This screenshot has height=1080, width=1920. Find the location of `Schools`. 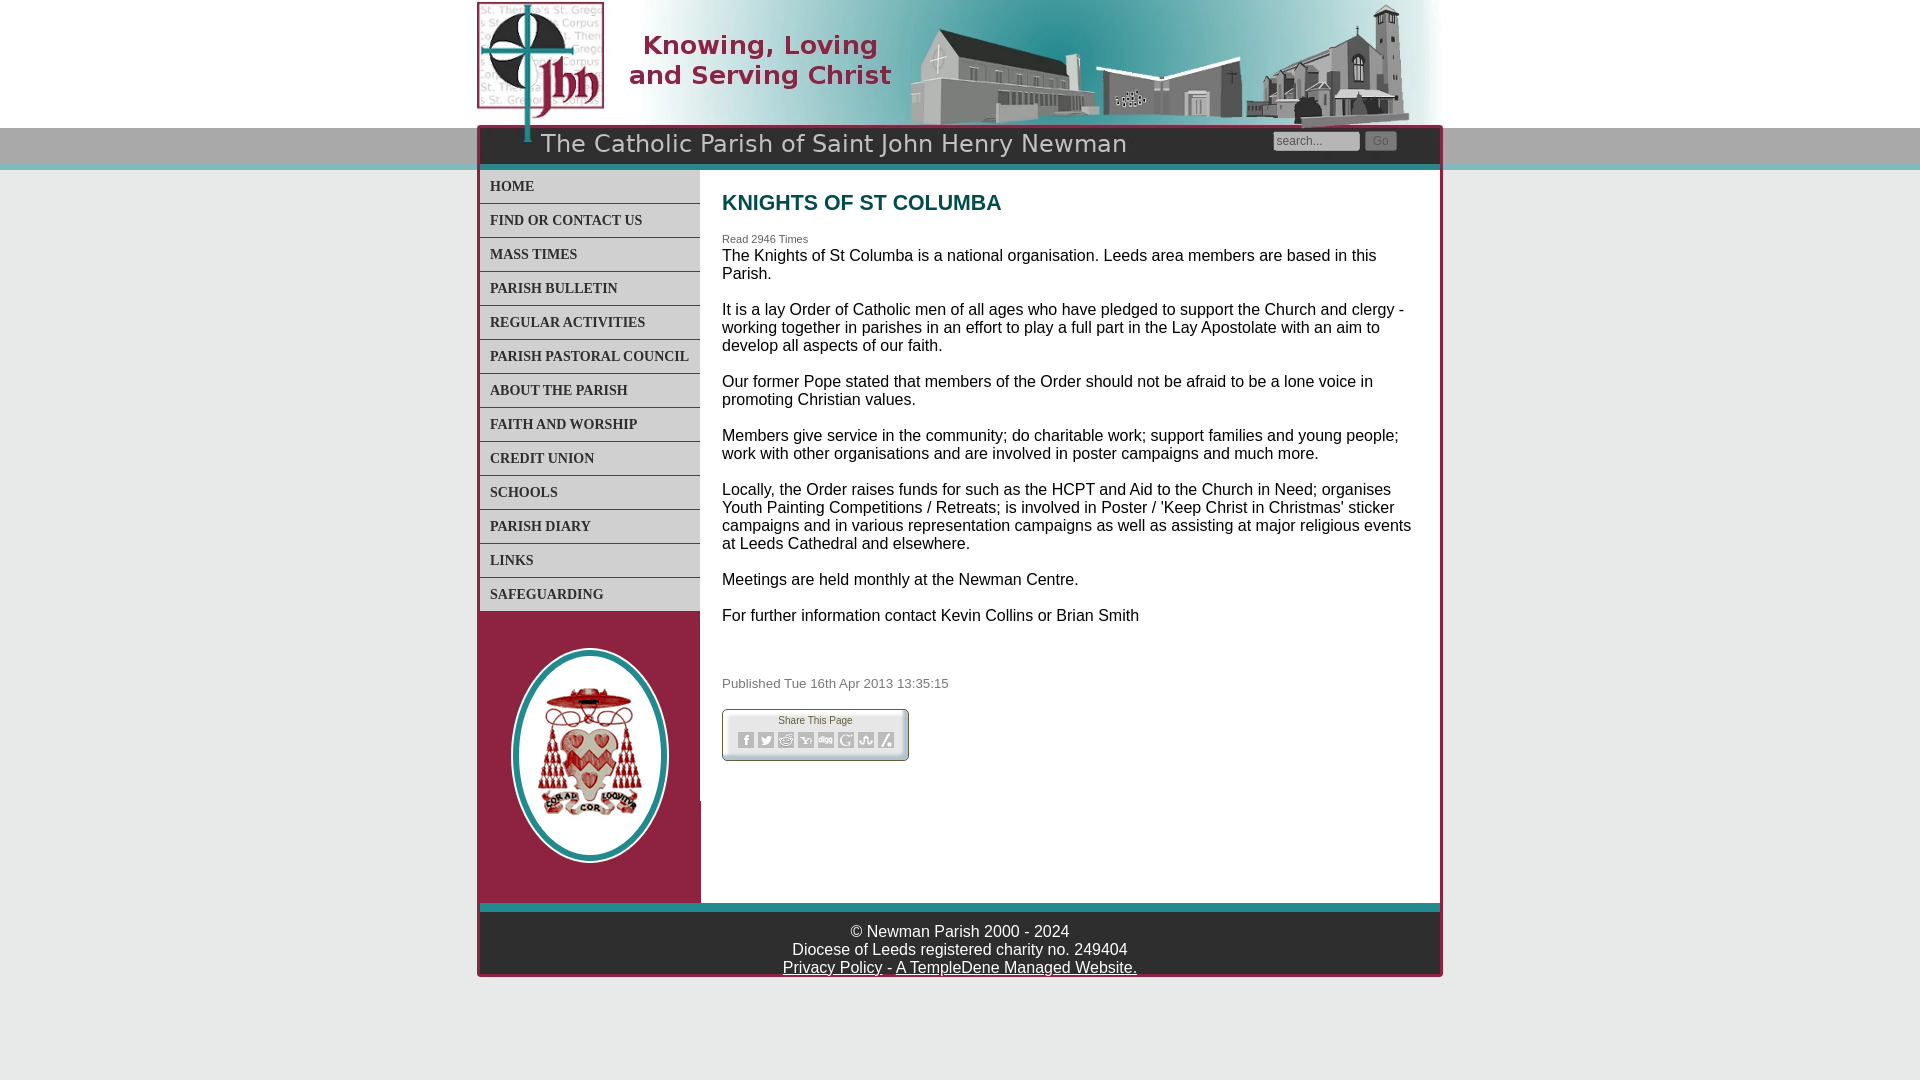

Schools is located at coordinates (524, 492).